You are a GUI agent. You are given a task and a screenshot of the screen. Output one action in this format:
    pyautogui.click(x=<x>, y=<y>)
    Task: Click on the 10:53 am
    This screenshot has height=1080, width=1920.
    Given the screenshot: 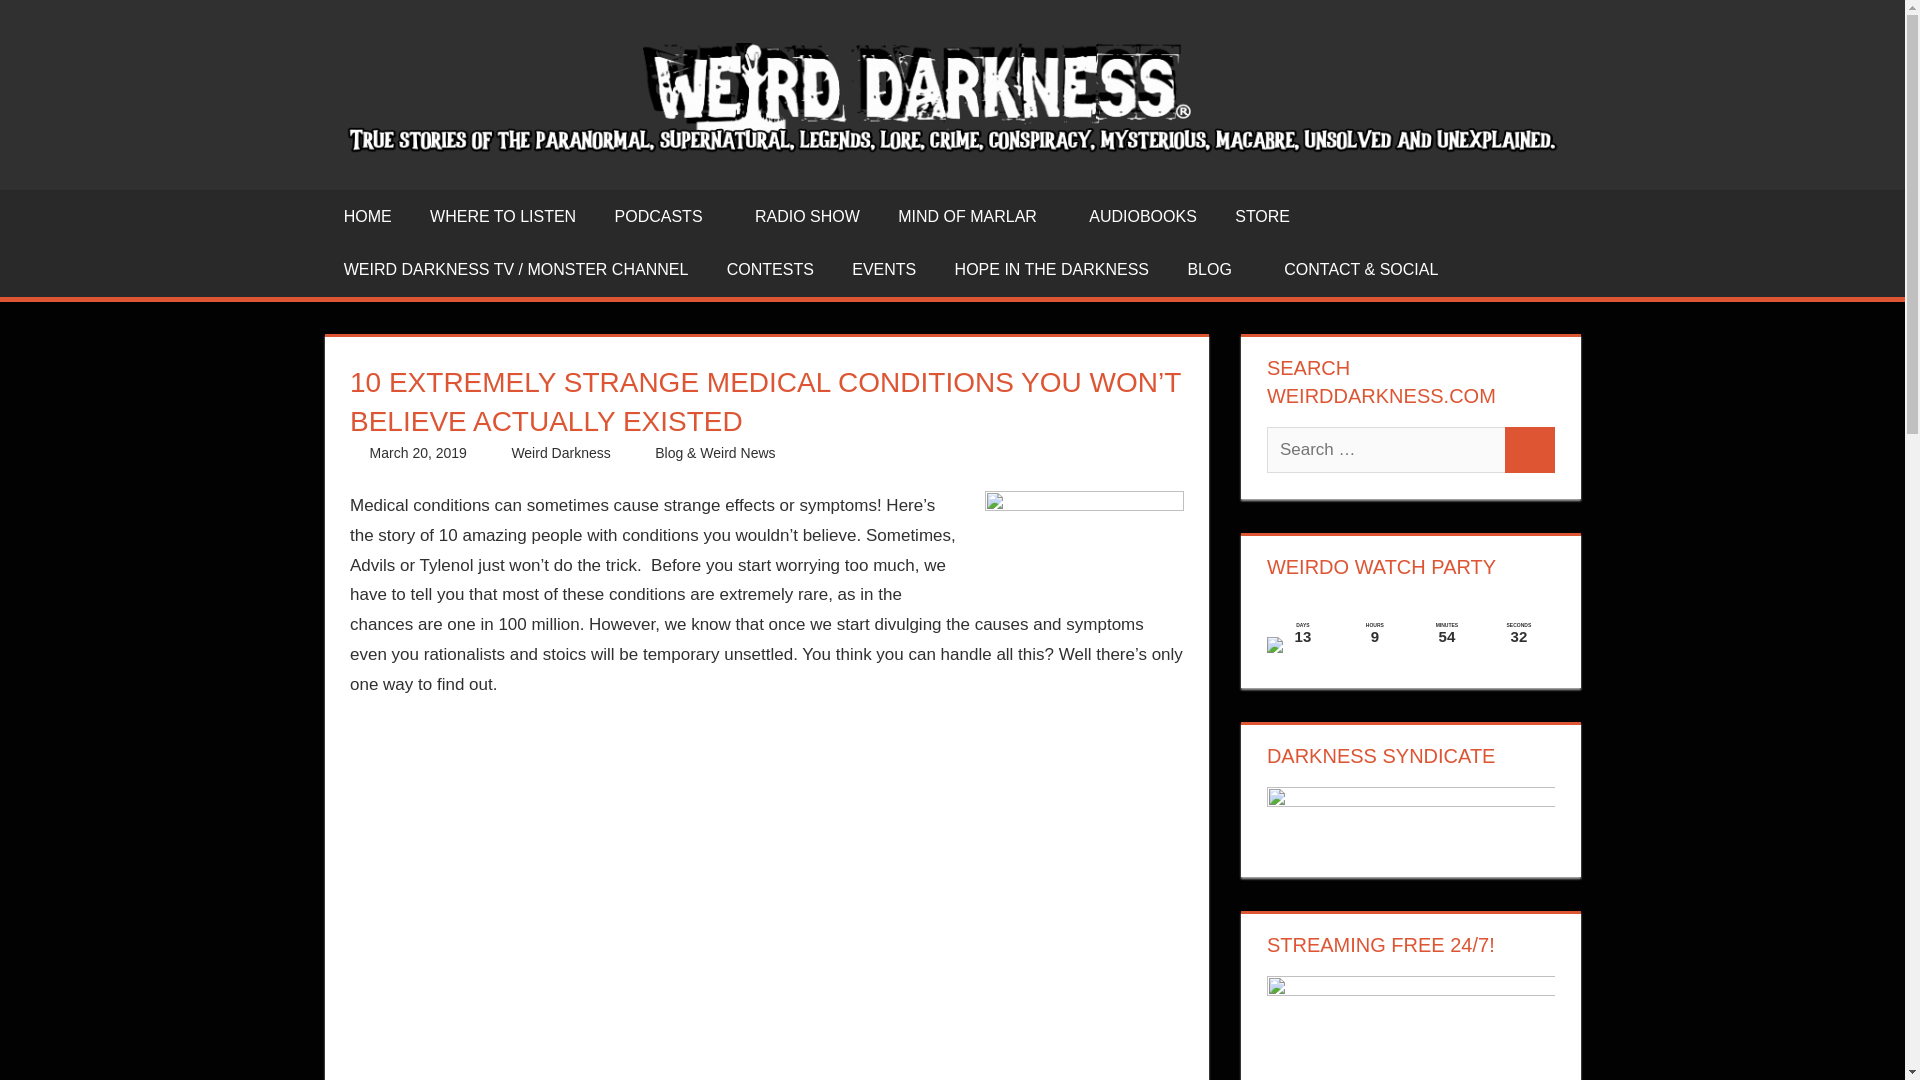 What is the action you would take?
    pyautogui.click(x=418, y=452)
    